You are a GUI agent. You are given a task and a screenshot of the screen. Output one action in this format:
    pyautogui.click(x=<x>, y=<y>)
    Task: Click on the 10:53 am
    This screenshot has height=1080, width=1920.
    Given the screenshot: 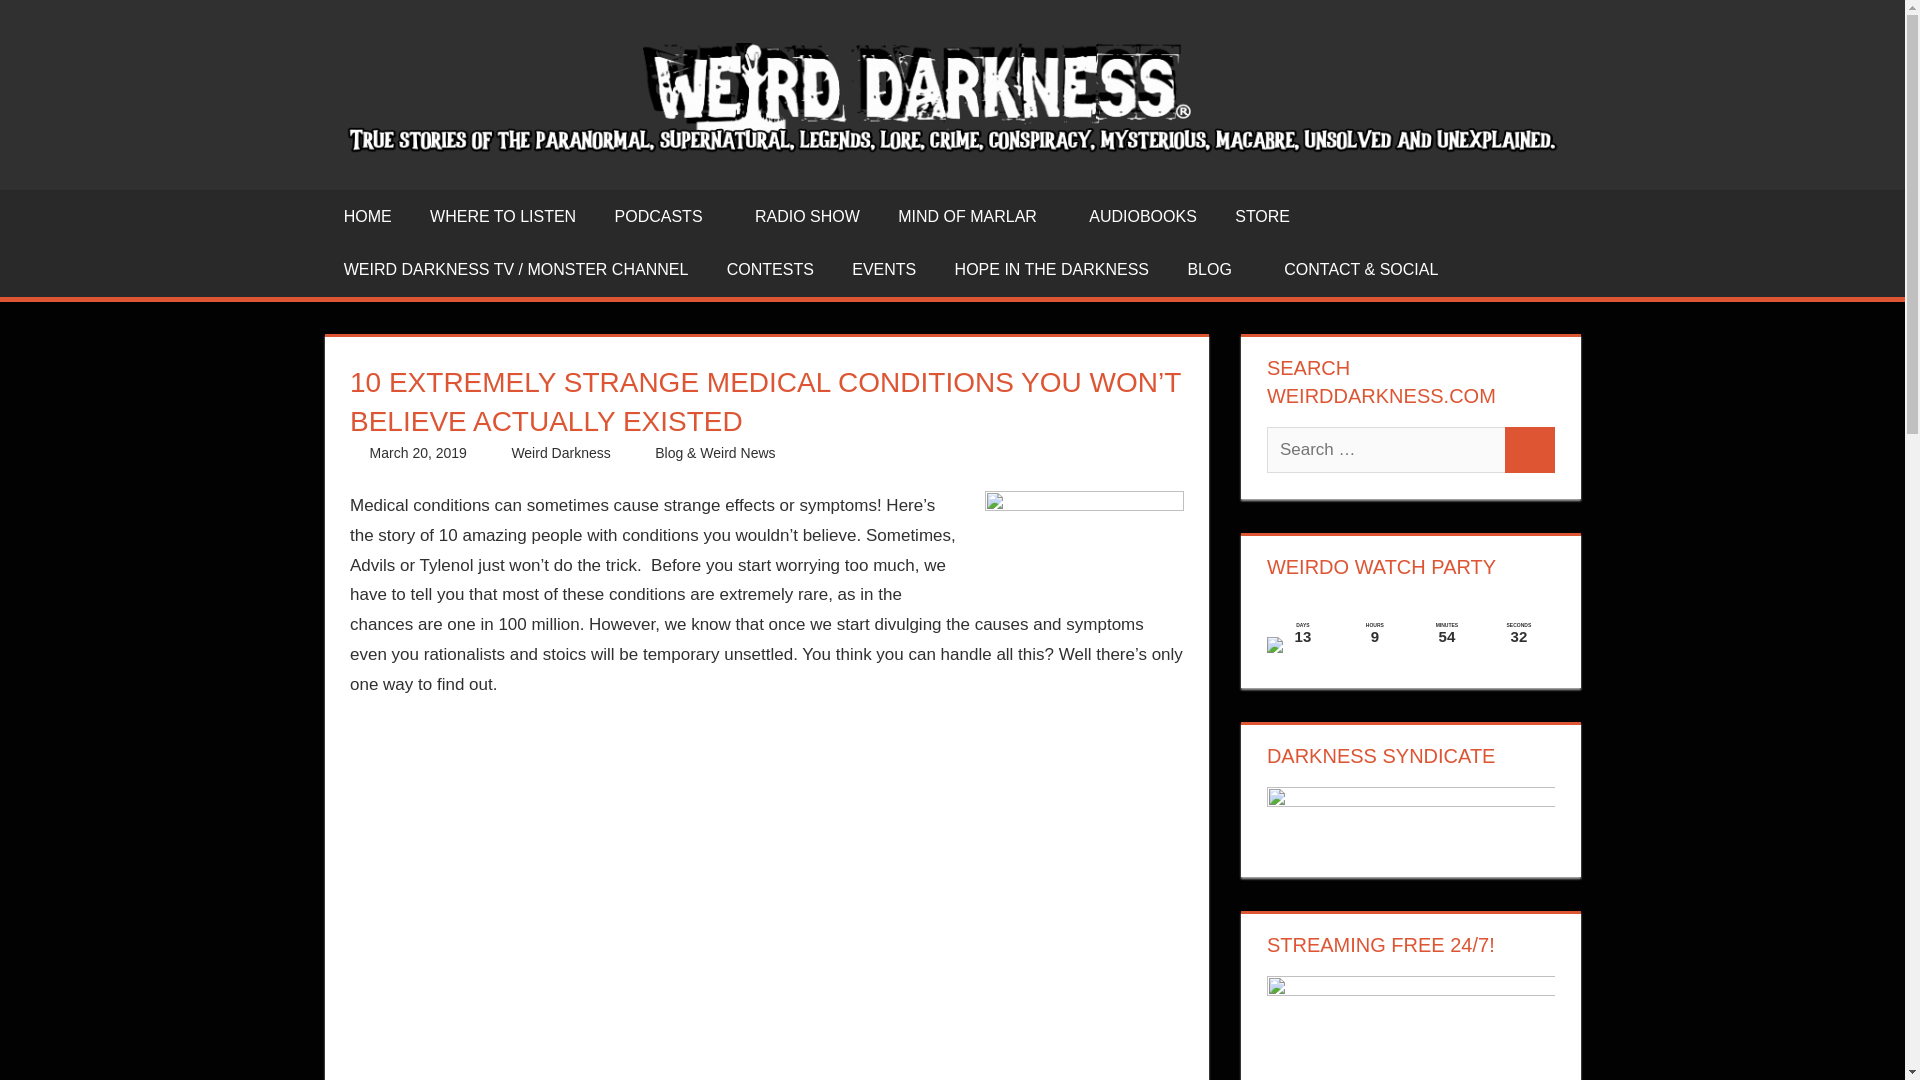 What is the action you would take?
    pyautogui.click(x=418, y=452)
    